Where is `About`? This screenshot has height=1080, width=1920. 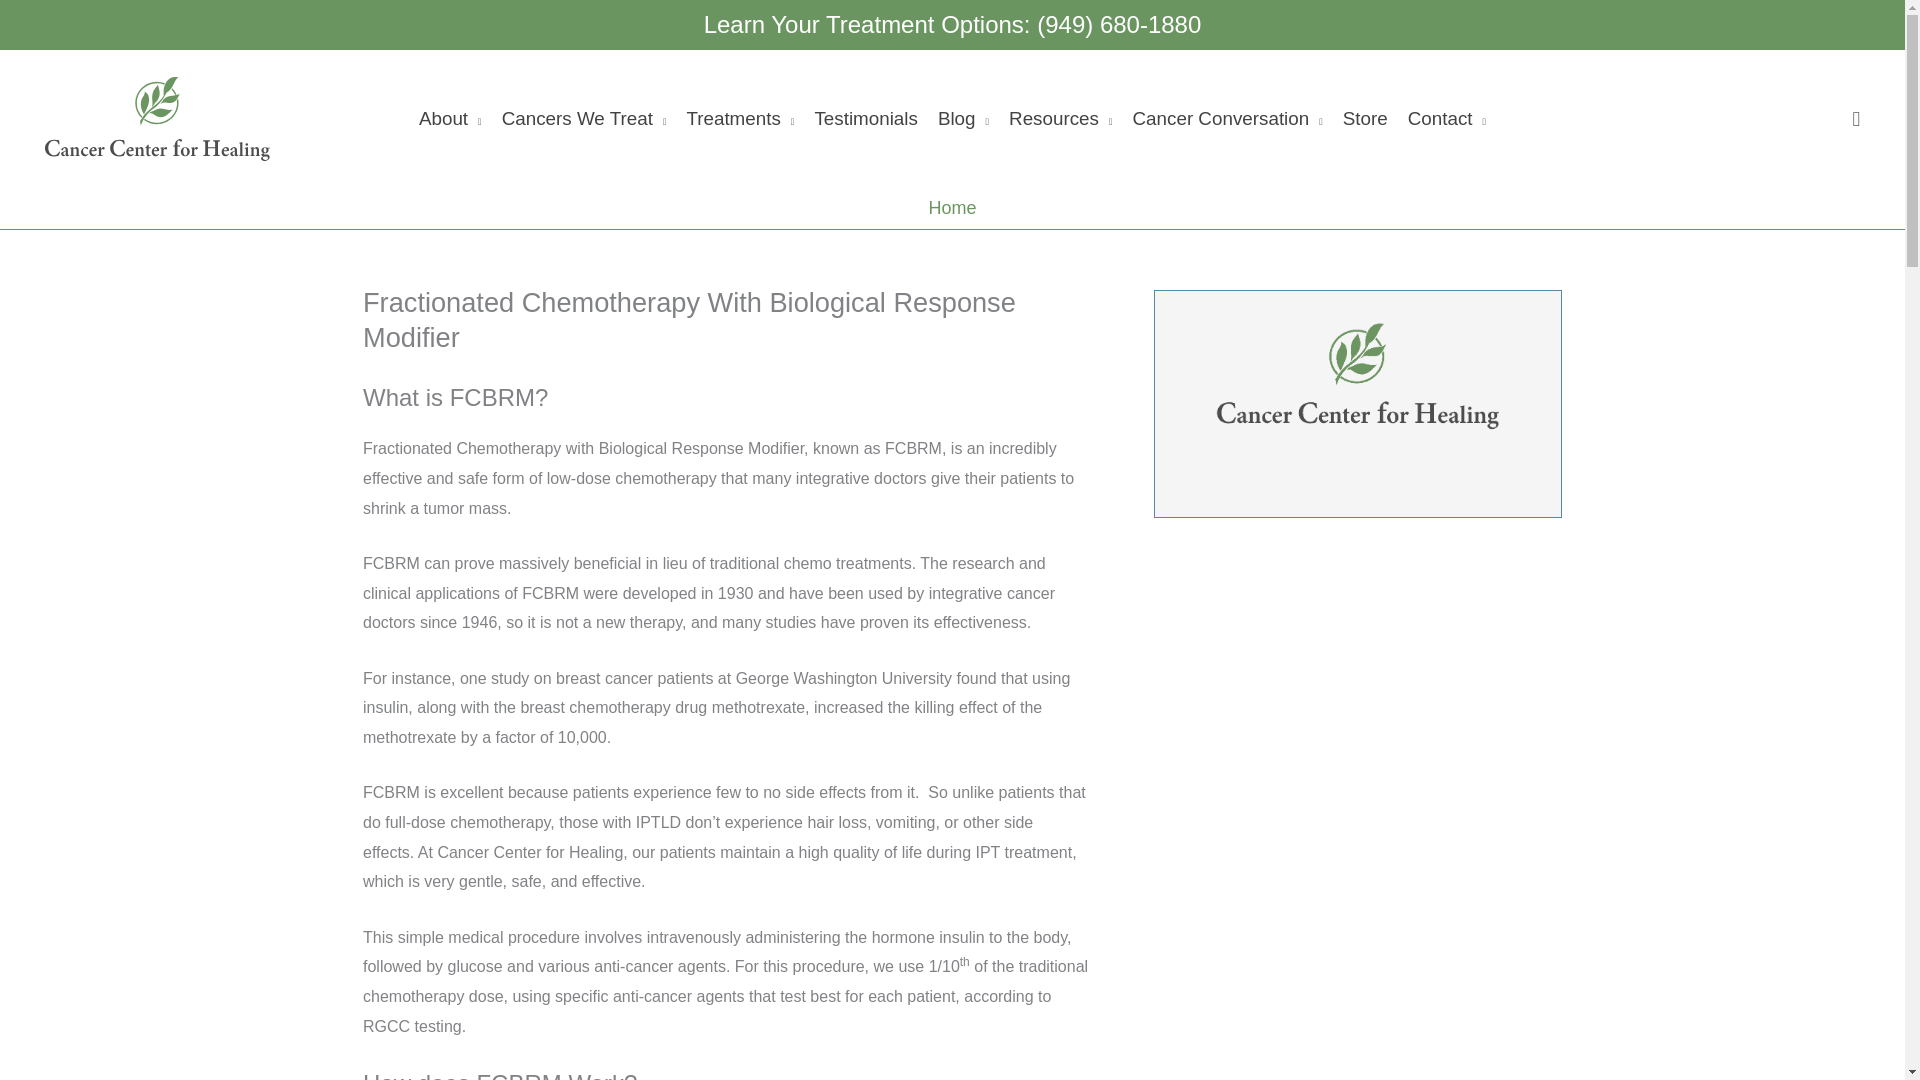 About is located at coordinates (450, 118).